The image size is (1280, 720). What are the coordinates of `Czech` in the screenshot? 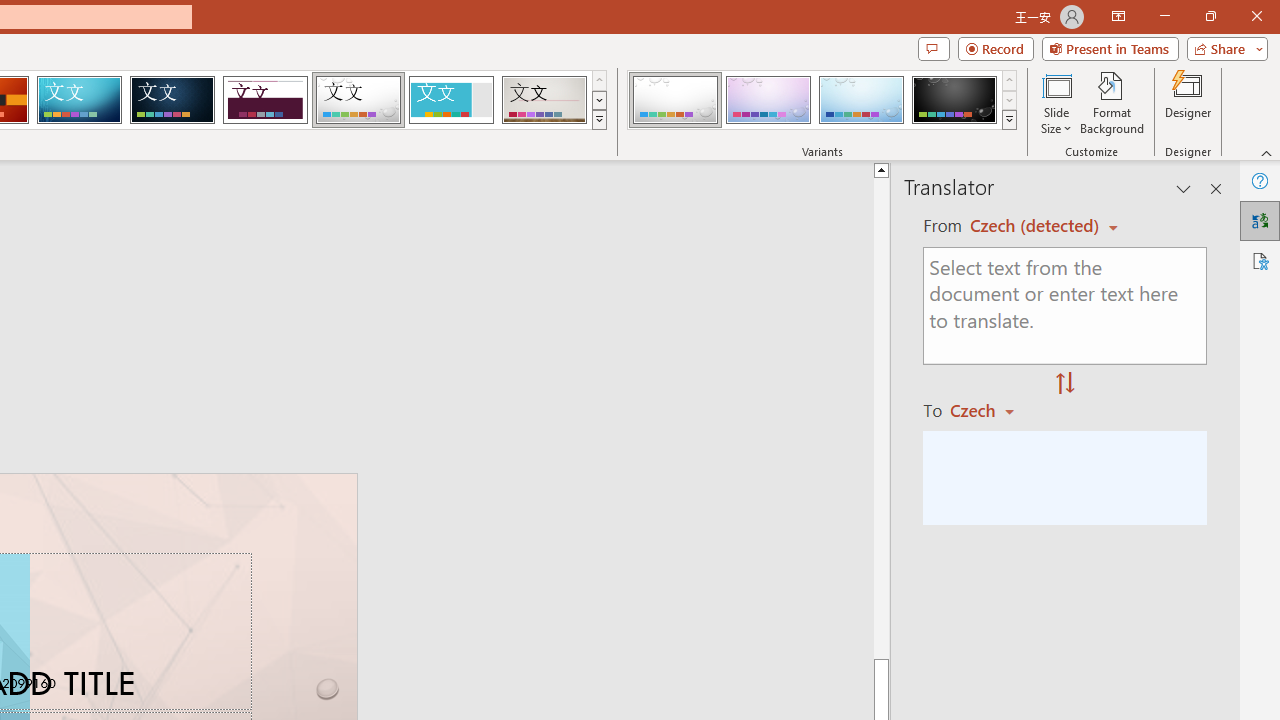 It's located at (991, 410).